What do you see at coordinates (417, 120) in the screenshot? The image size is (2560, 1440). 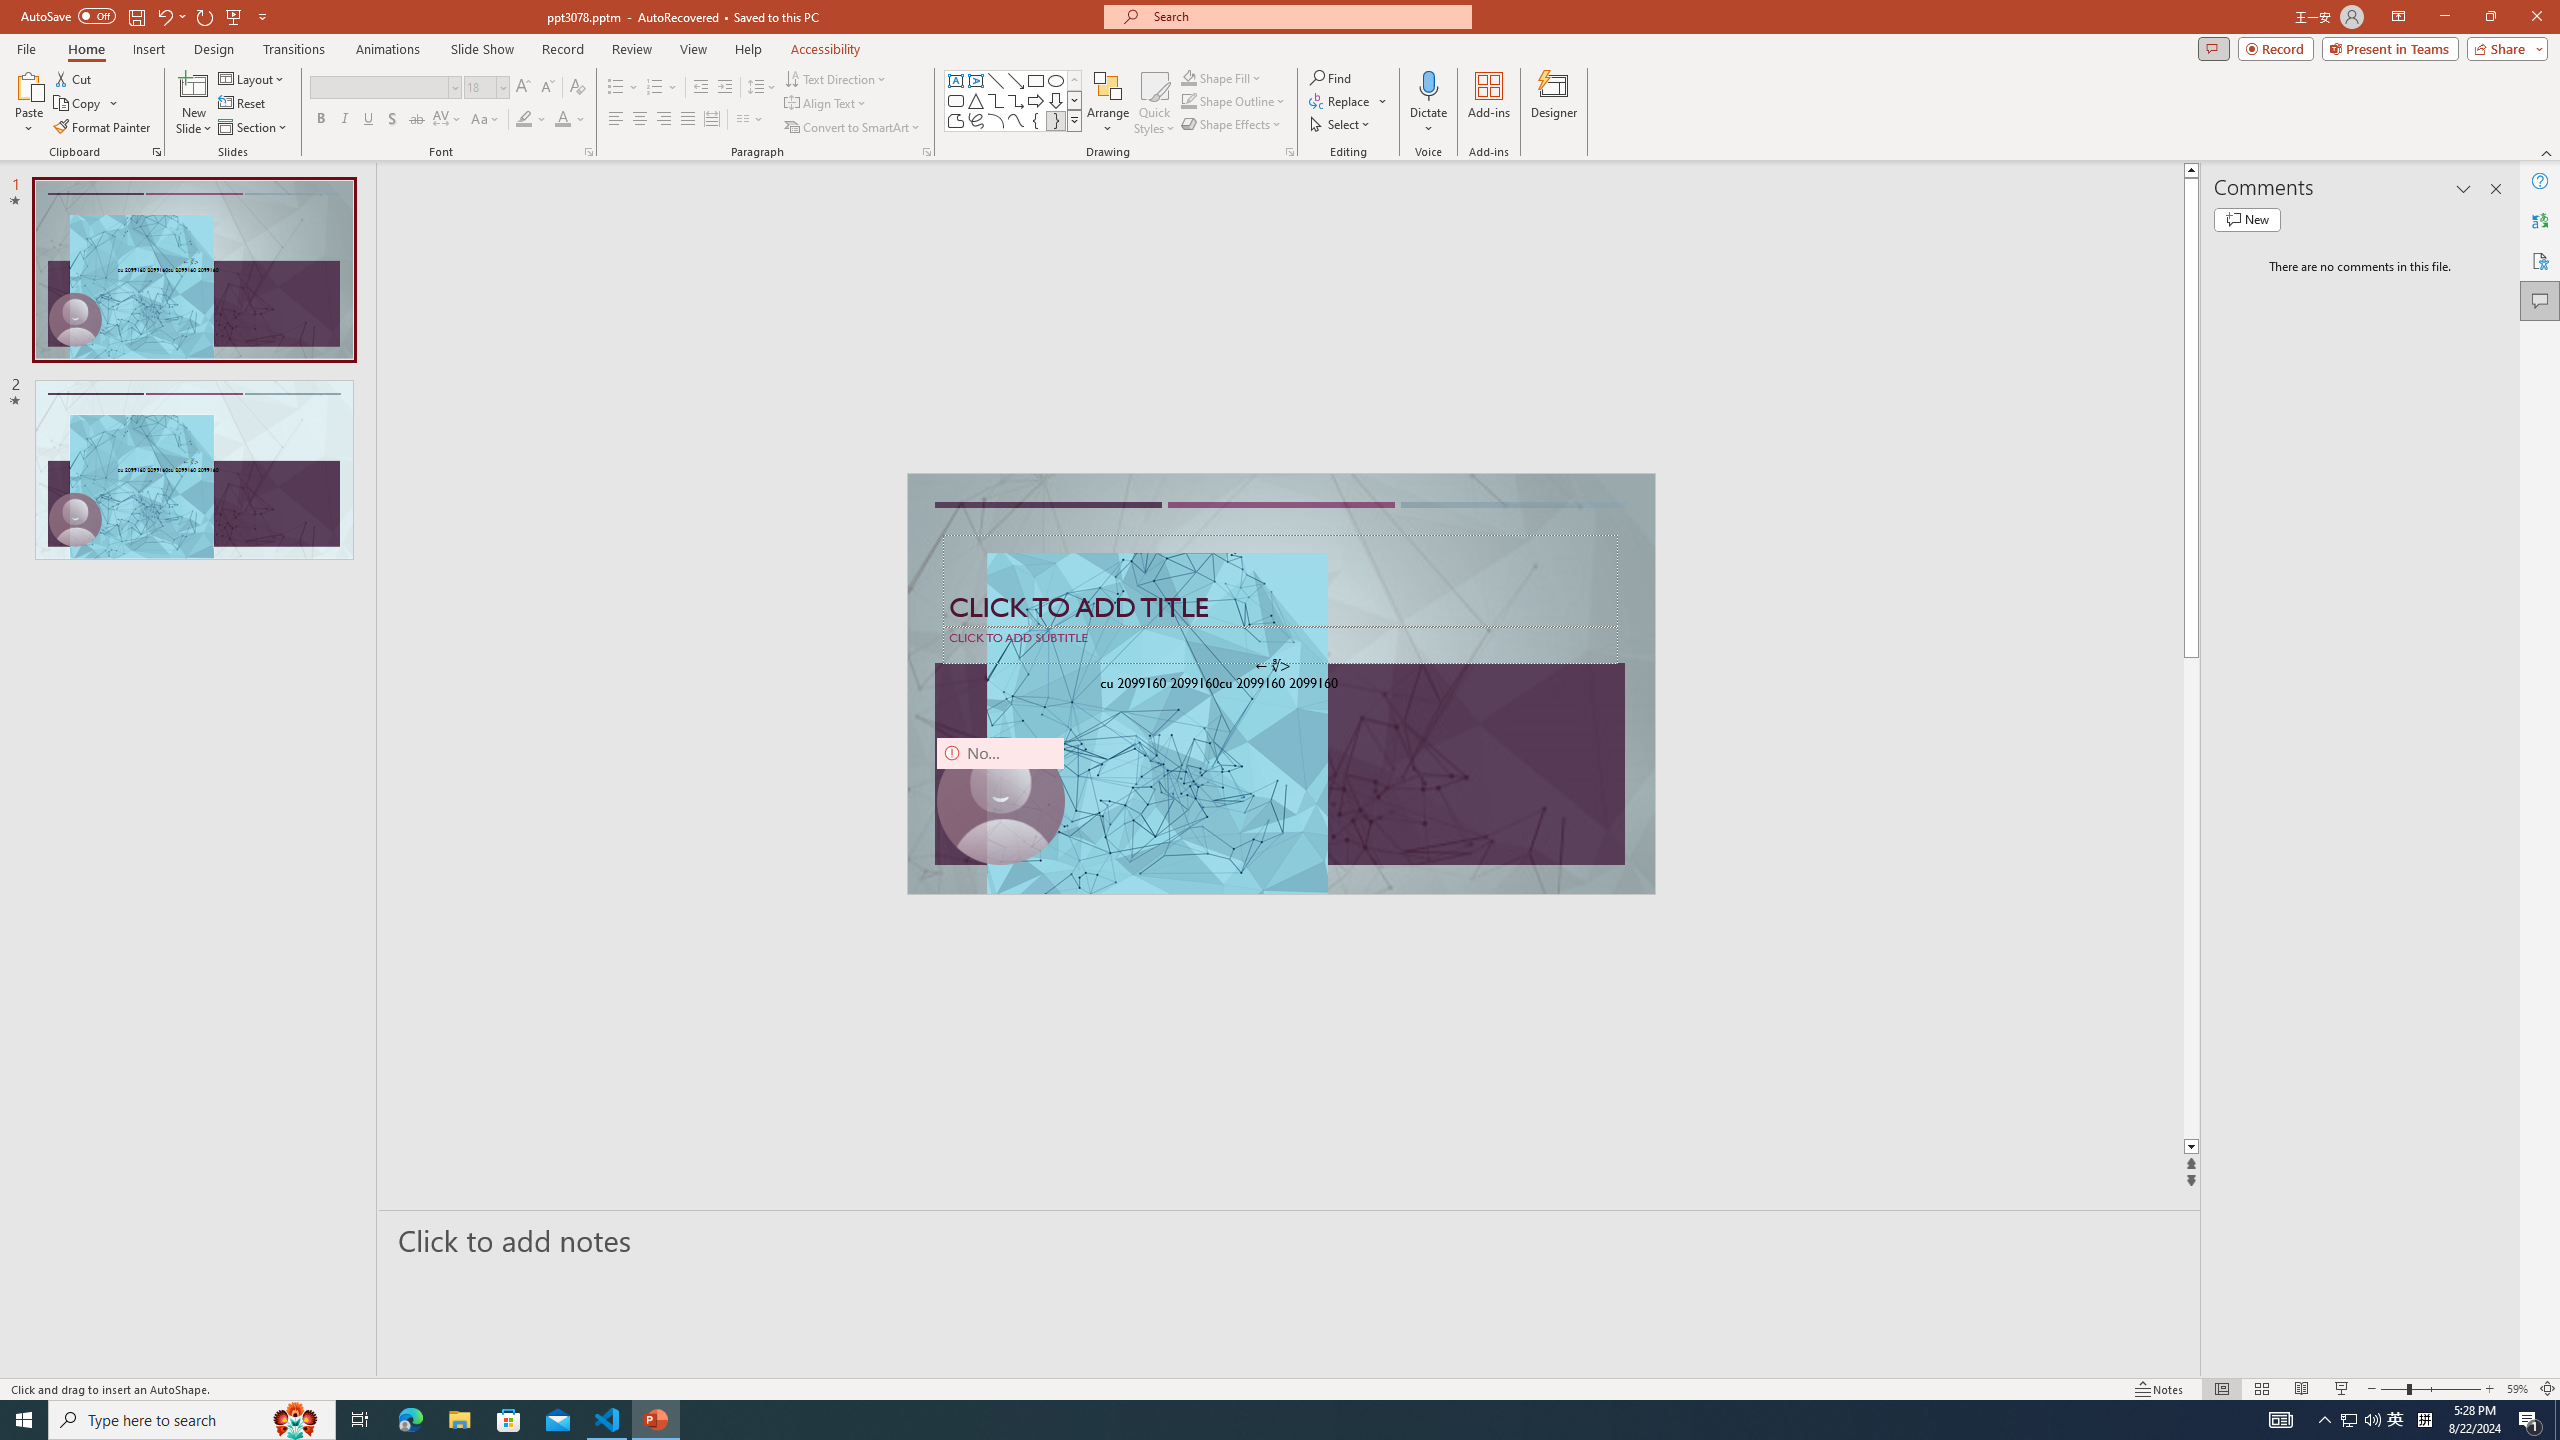 I see `Strikethrough` at bounding box center [417, 120].